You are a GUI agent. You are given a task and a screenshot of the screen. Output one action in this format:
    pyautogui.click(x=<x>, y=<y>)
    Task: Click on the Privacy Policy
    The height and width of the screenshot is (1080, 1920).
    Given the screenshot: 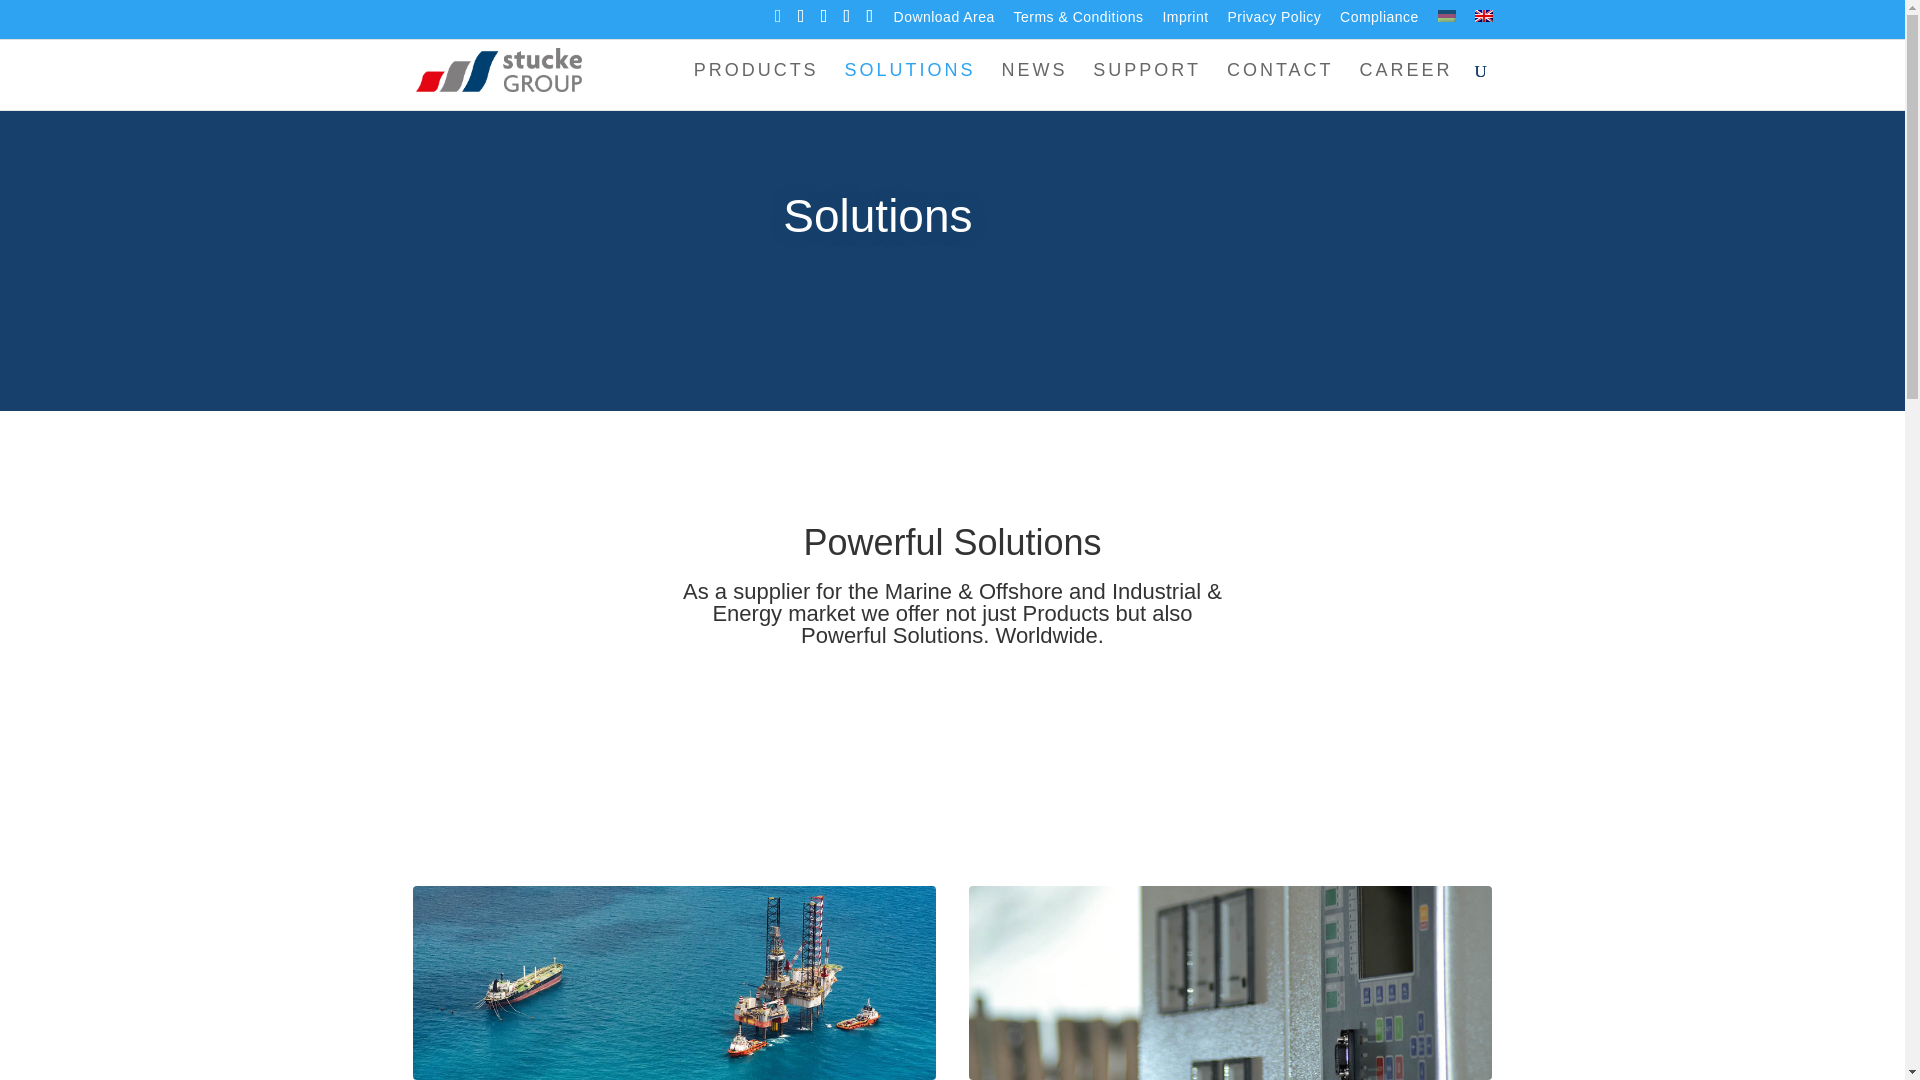 What is the action you would take?
    pyautogui.click(x=1273, y=22)
    